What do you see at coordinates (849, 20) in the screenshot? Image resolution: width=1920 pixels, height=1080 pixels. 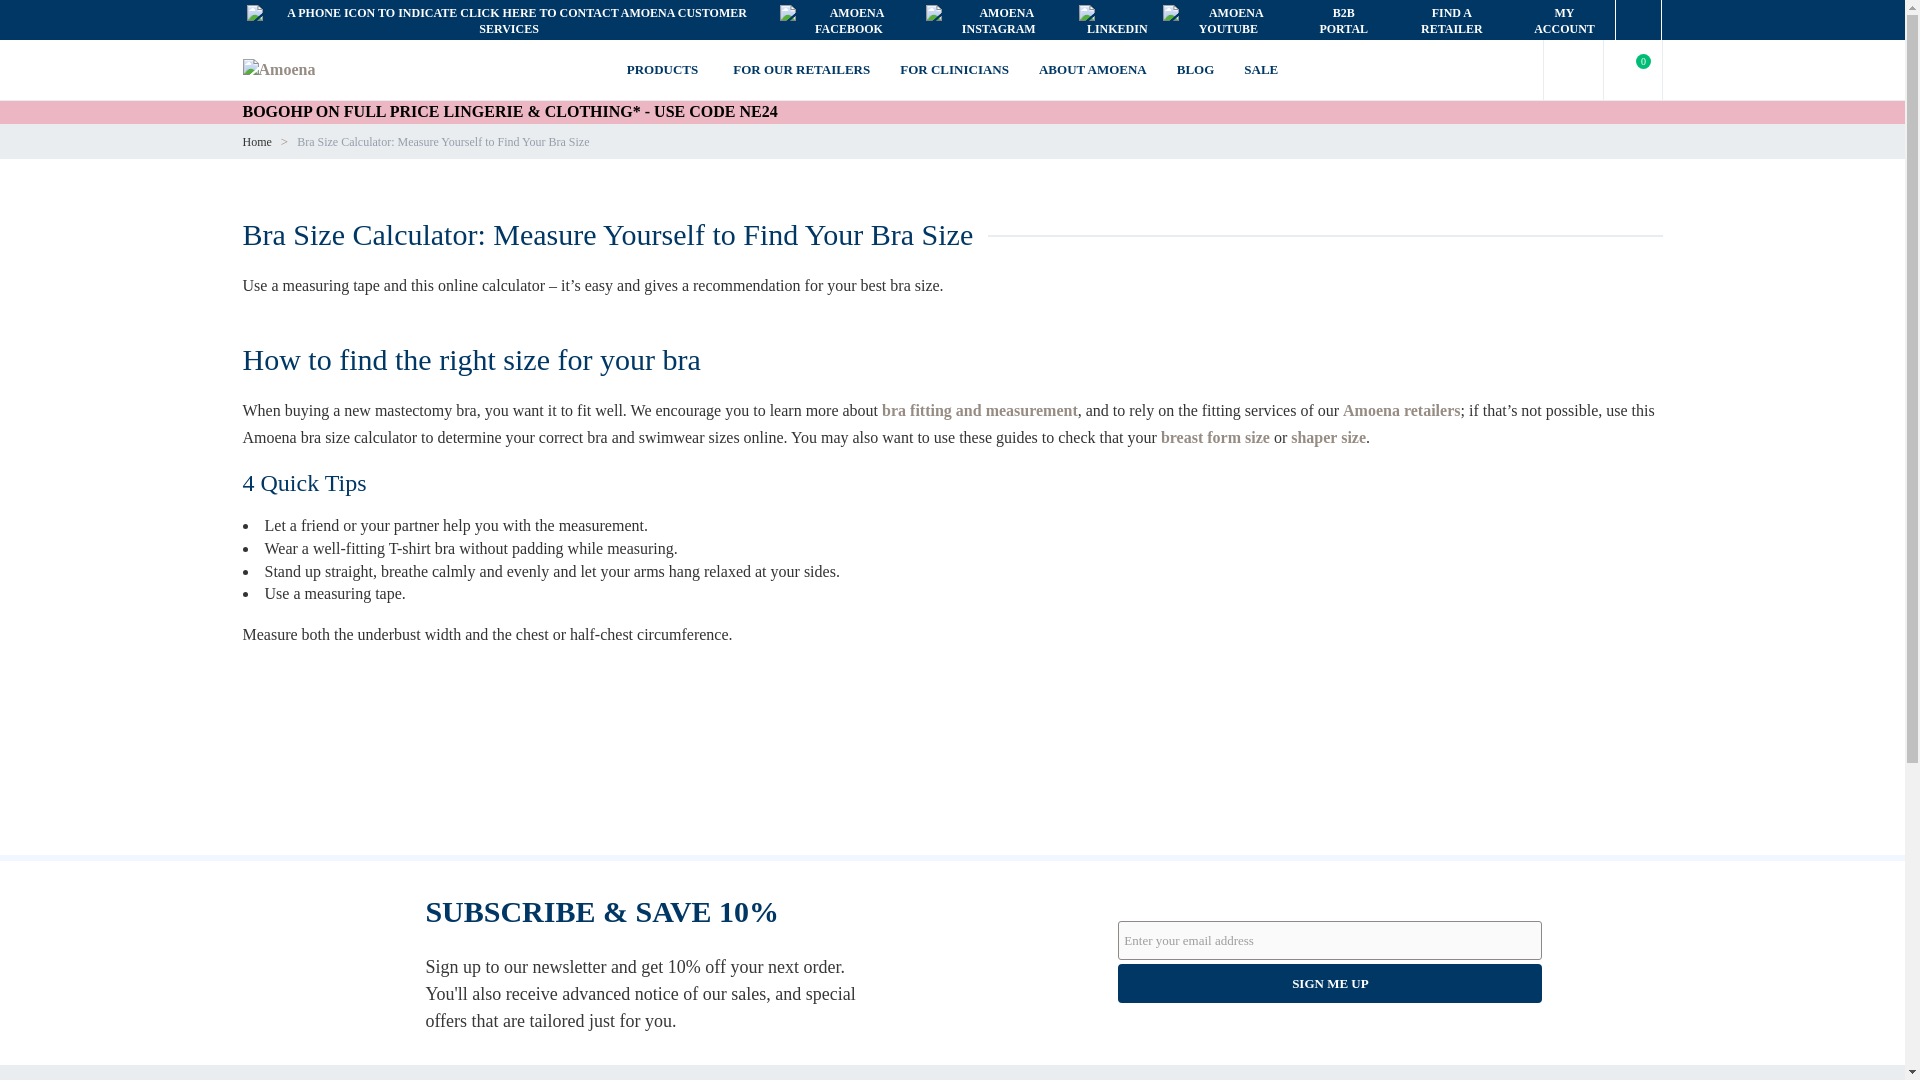 I see `Amoena Facebook UK` at bounding box center [849, 20].